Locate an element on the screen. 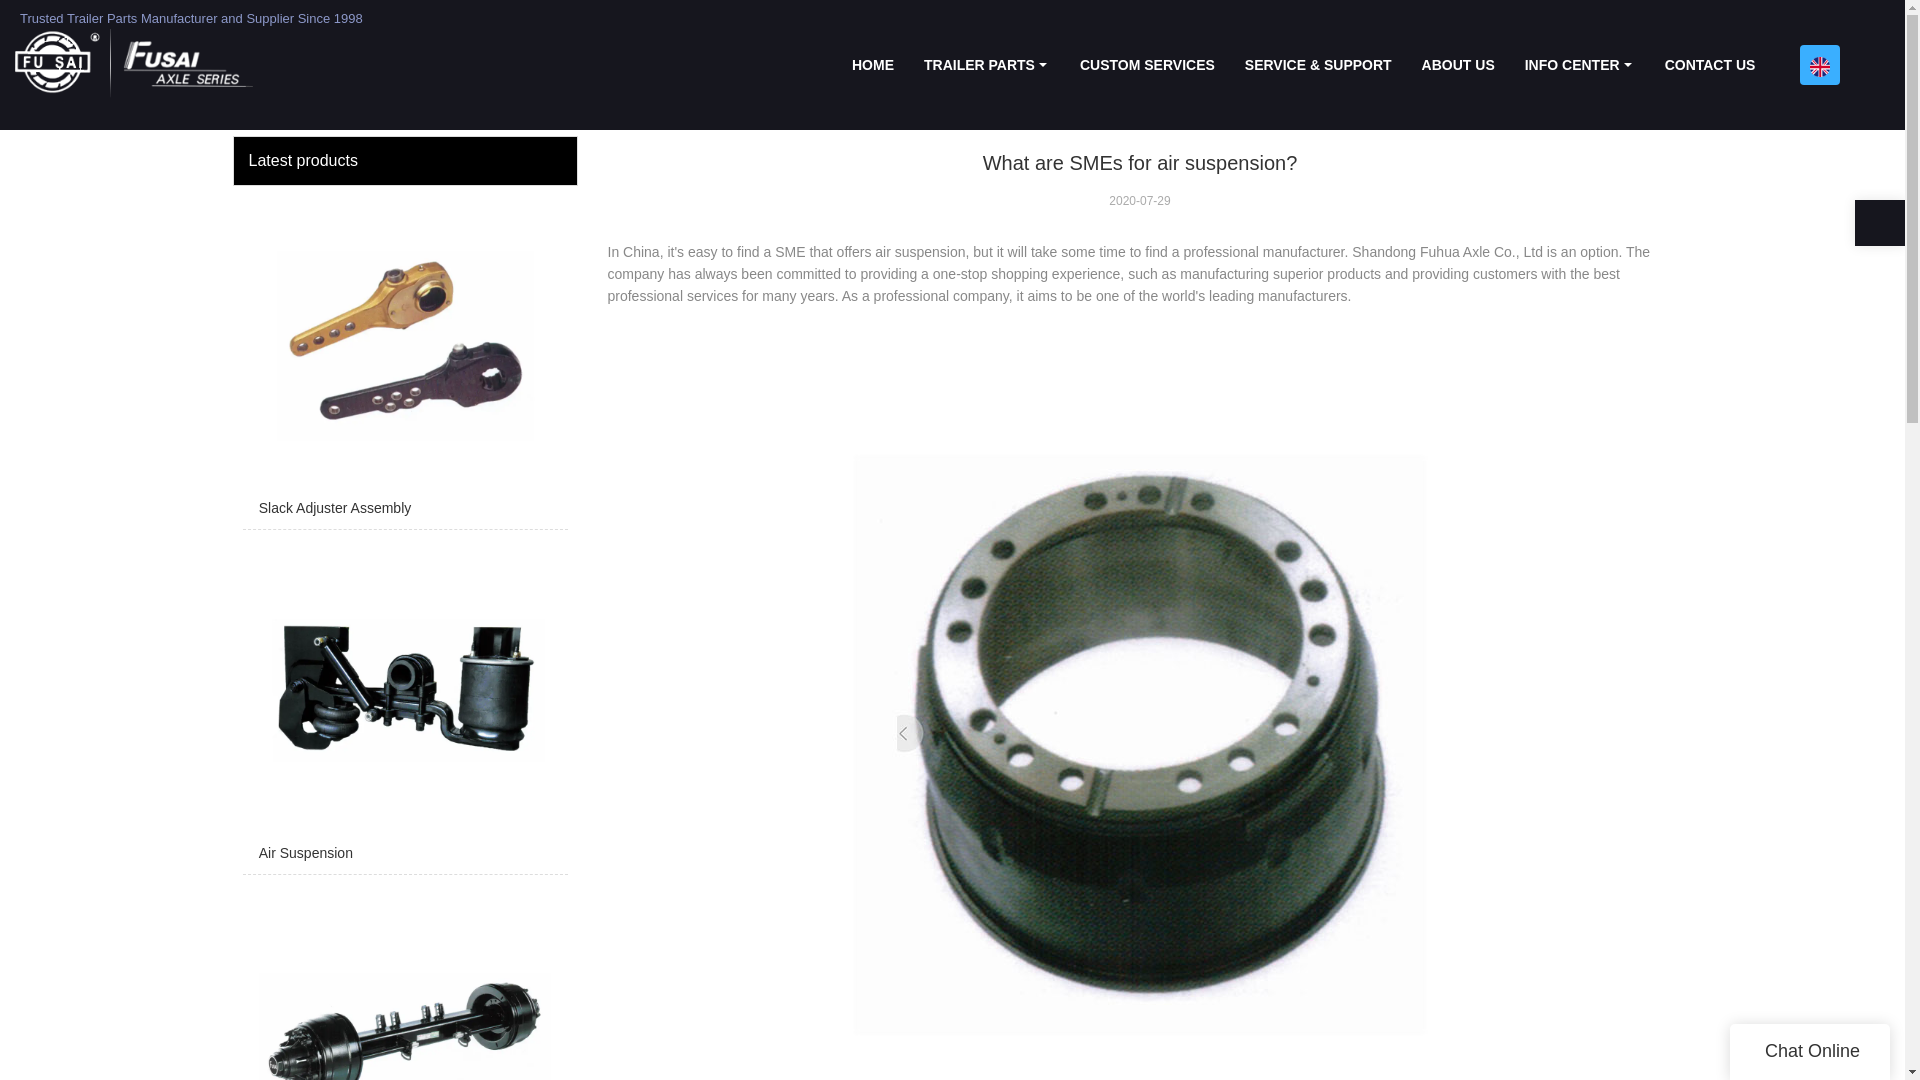 The height and width of the screenshot is (1080, 1920). INFO CENTER is located at coordinates (1579, 65).